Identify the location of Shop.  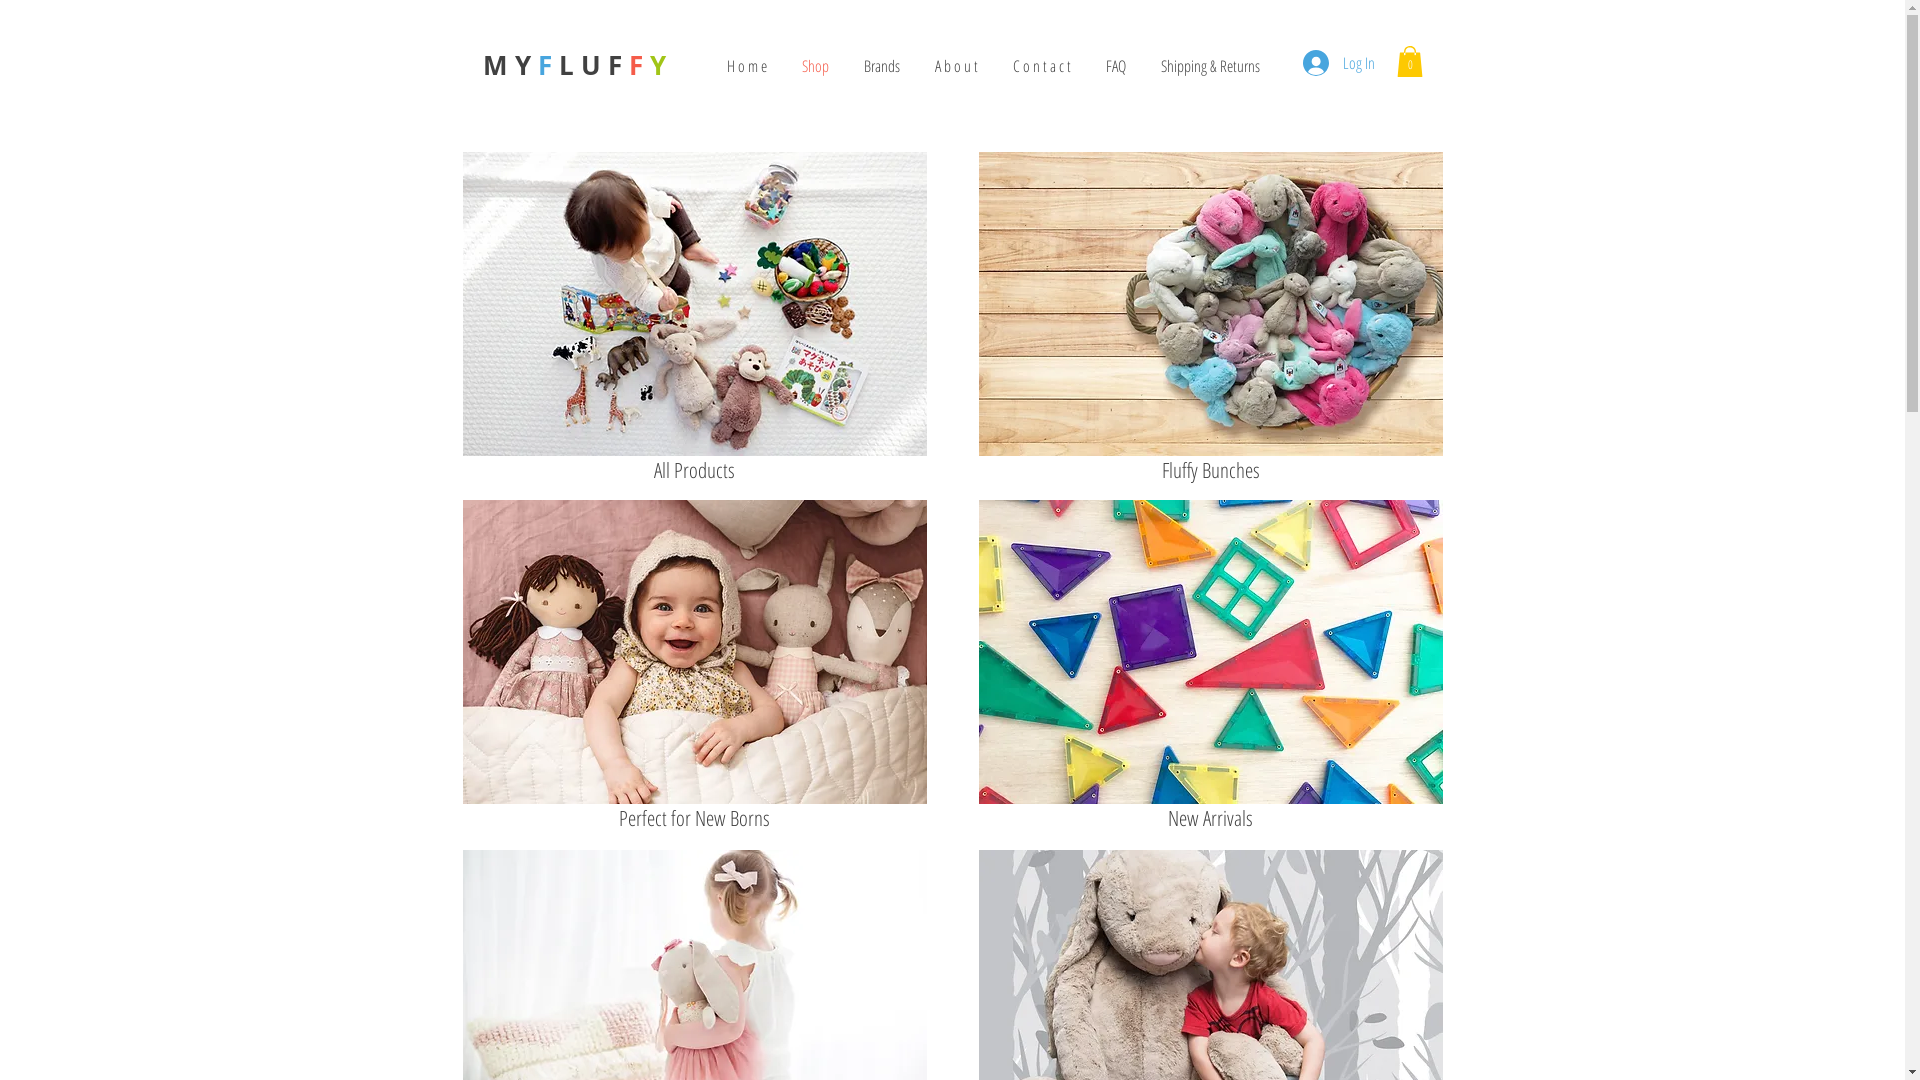
(815, 66).